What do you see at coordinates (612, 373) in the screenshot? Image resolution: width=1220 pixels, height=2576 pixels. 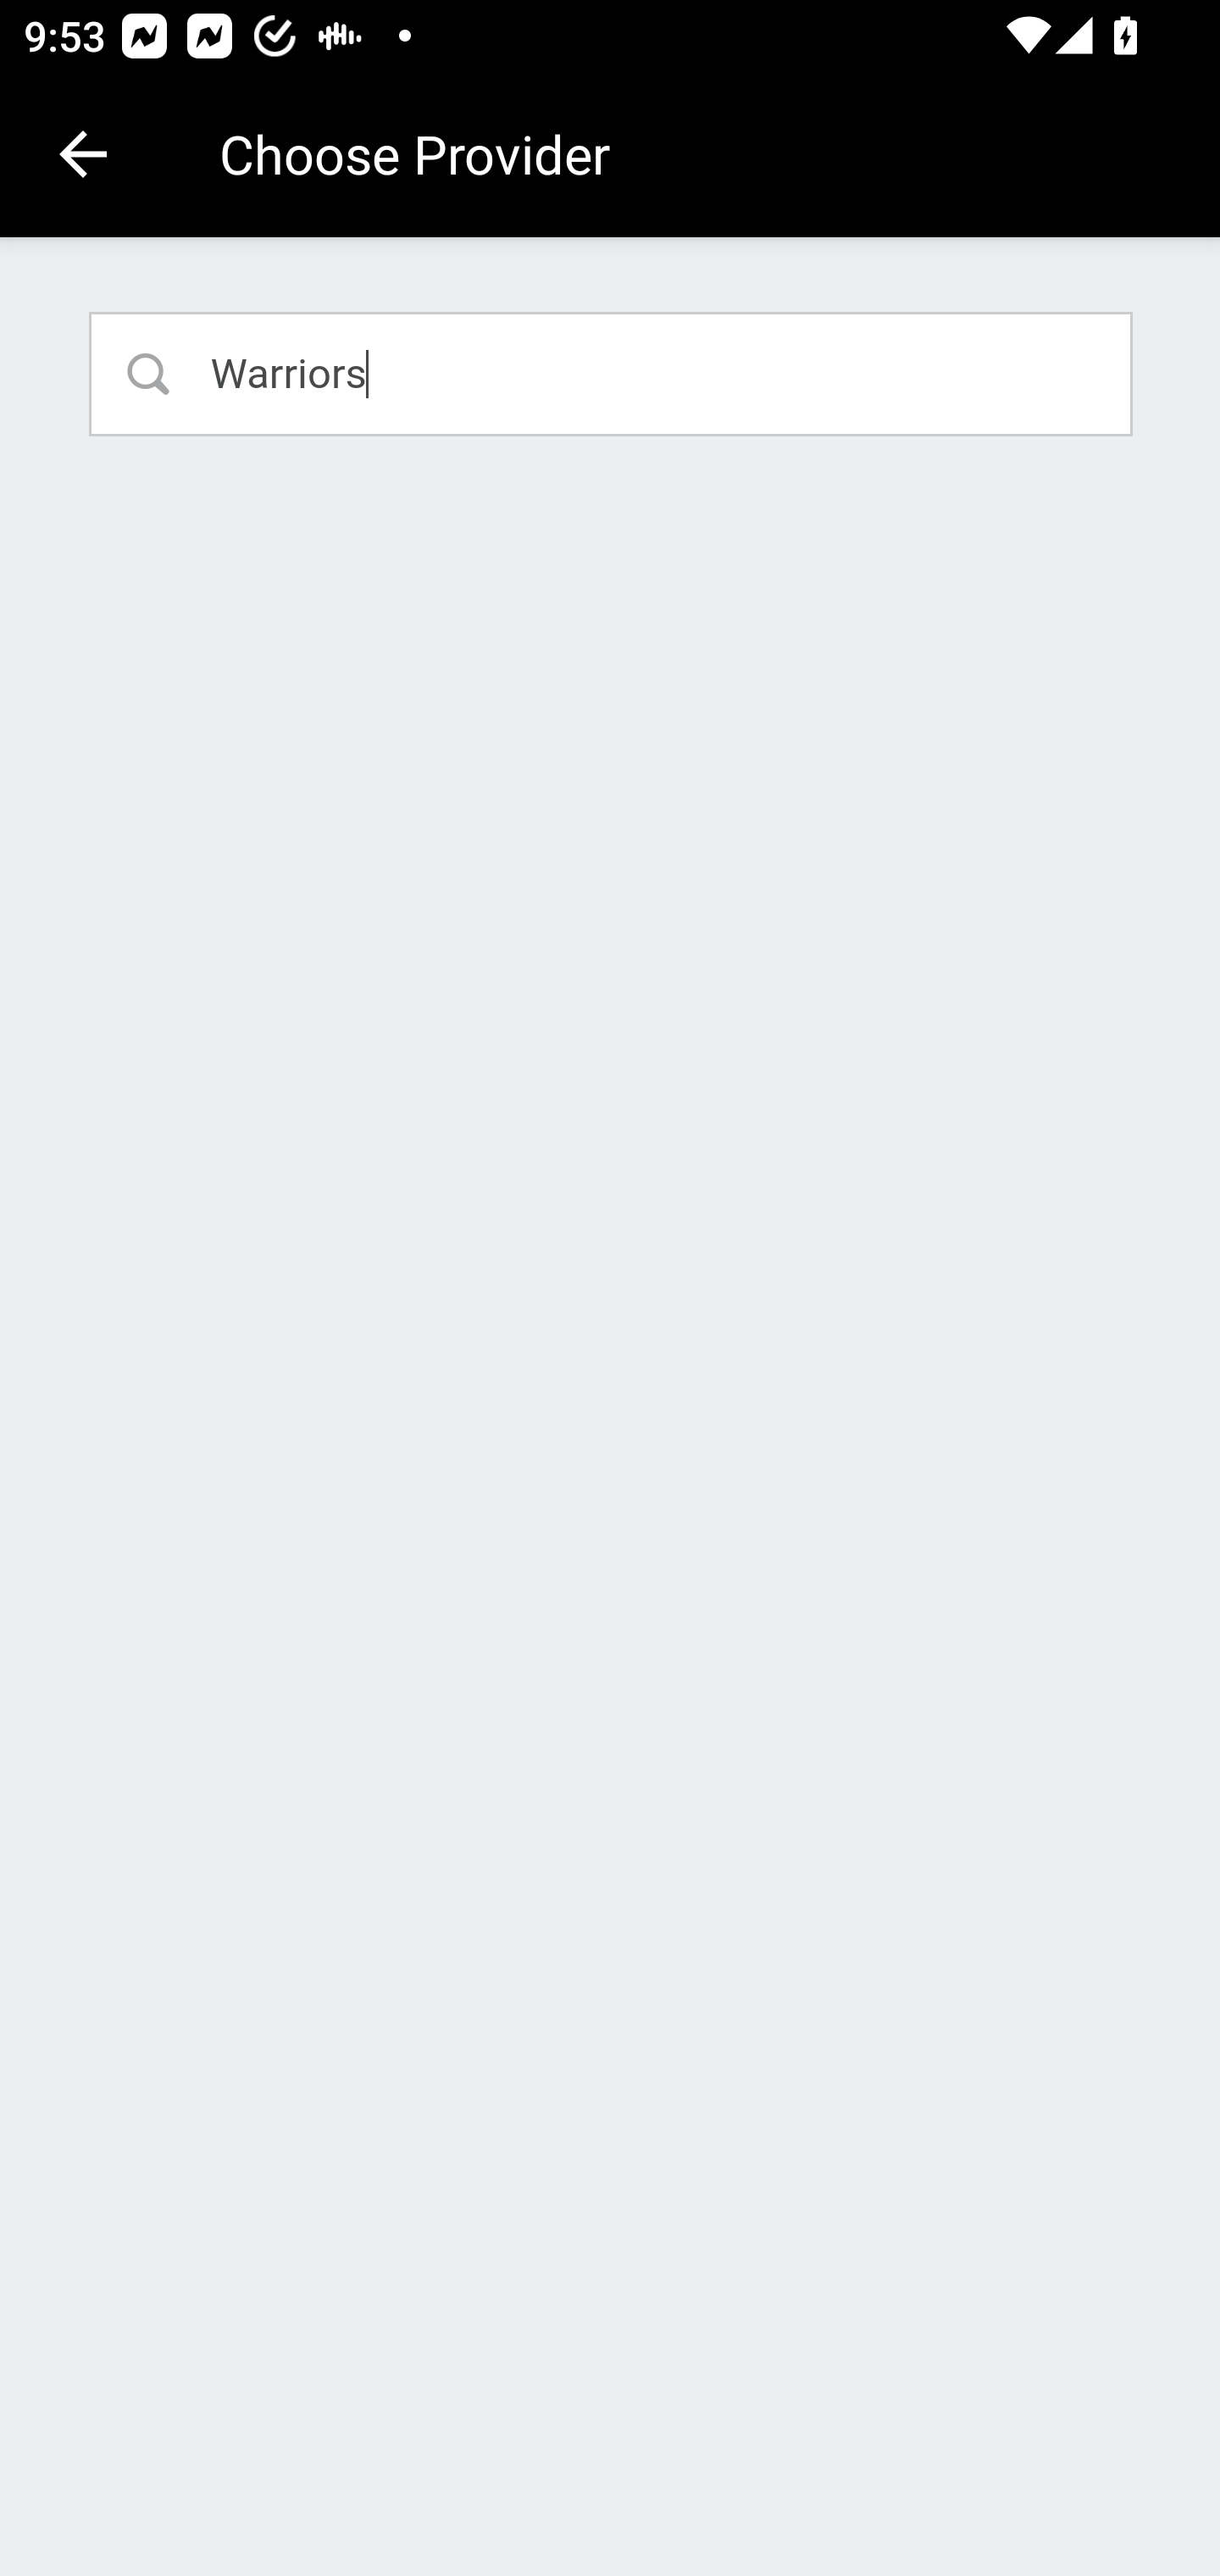 I see `Warriors` at bounding box center [612, 373].